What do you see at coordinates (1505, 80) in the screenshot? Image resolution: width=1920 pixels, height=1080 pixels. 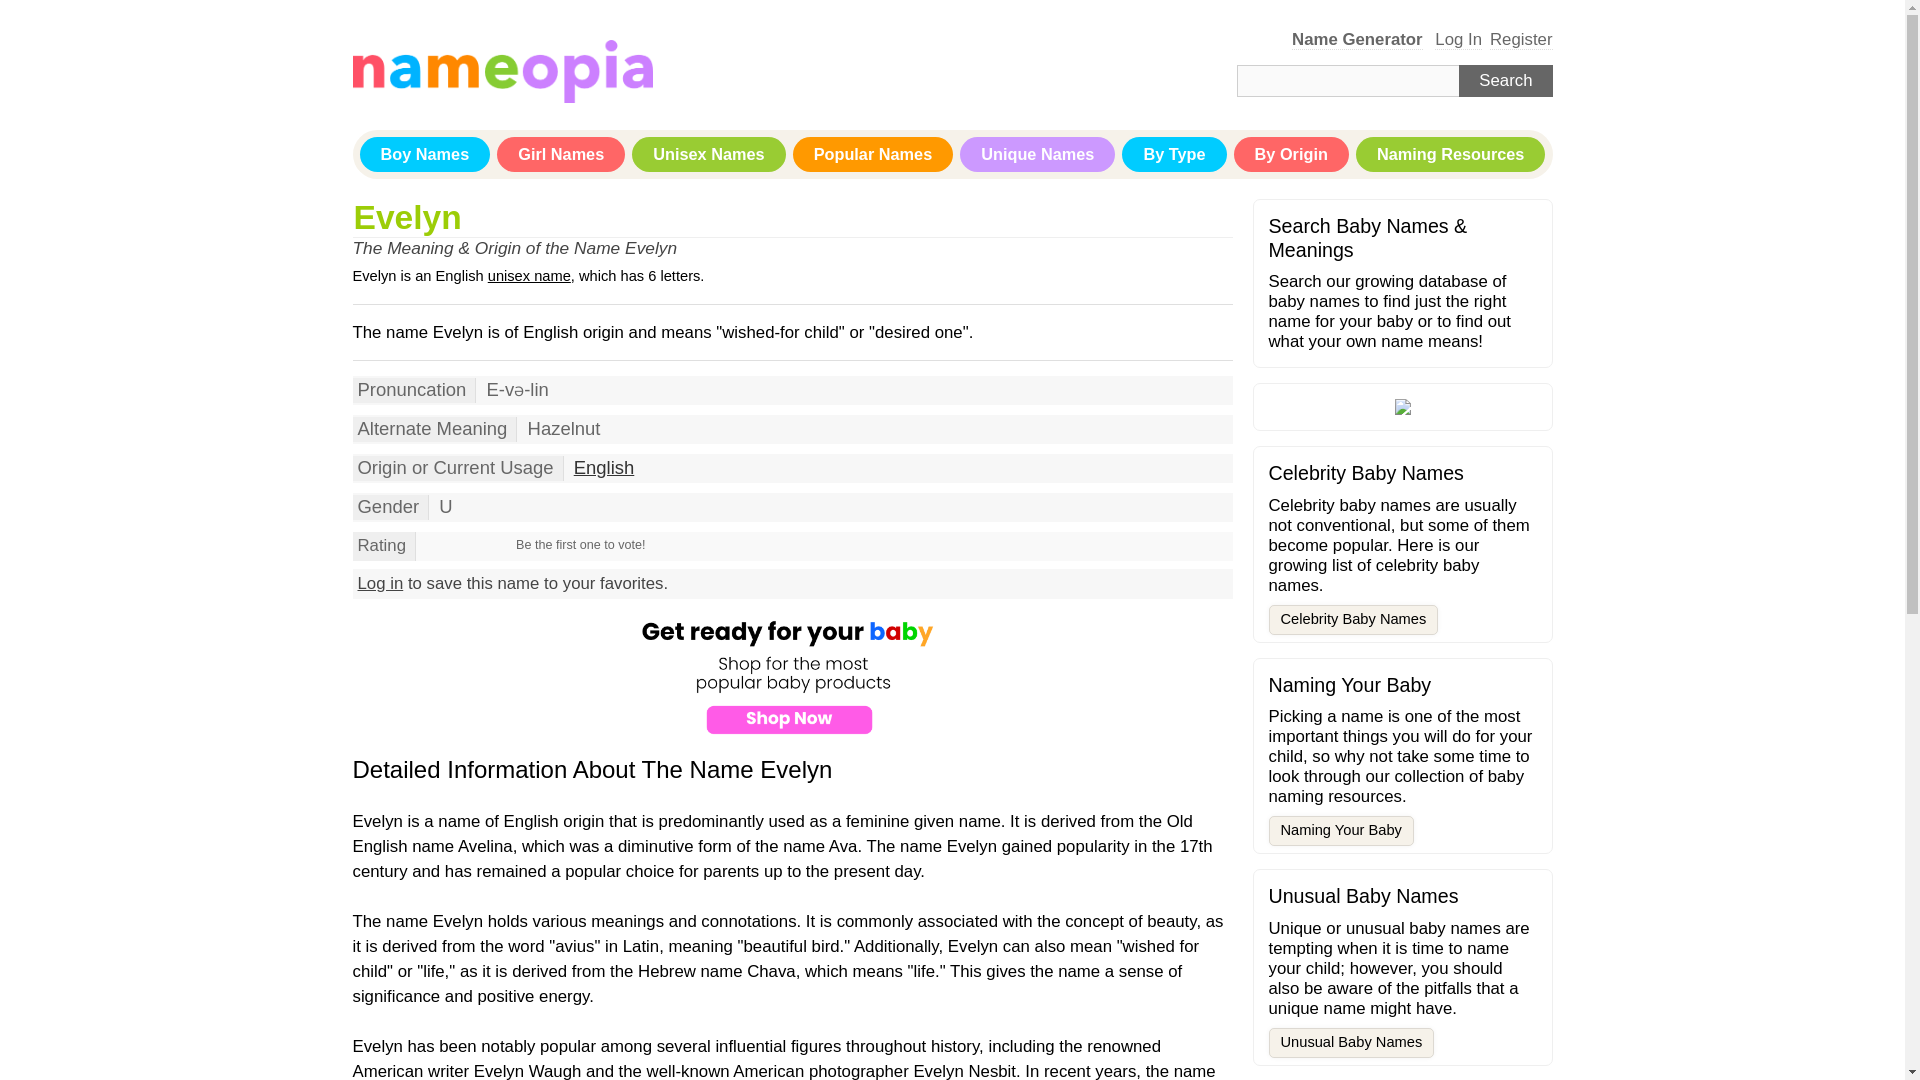 I see `Search` at bounding box center [1505, 80].